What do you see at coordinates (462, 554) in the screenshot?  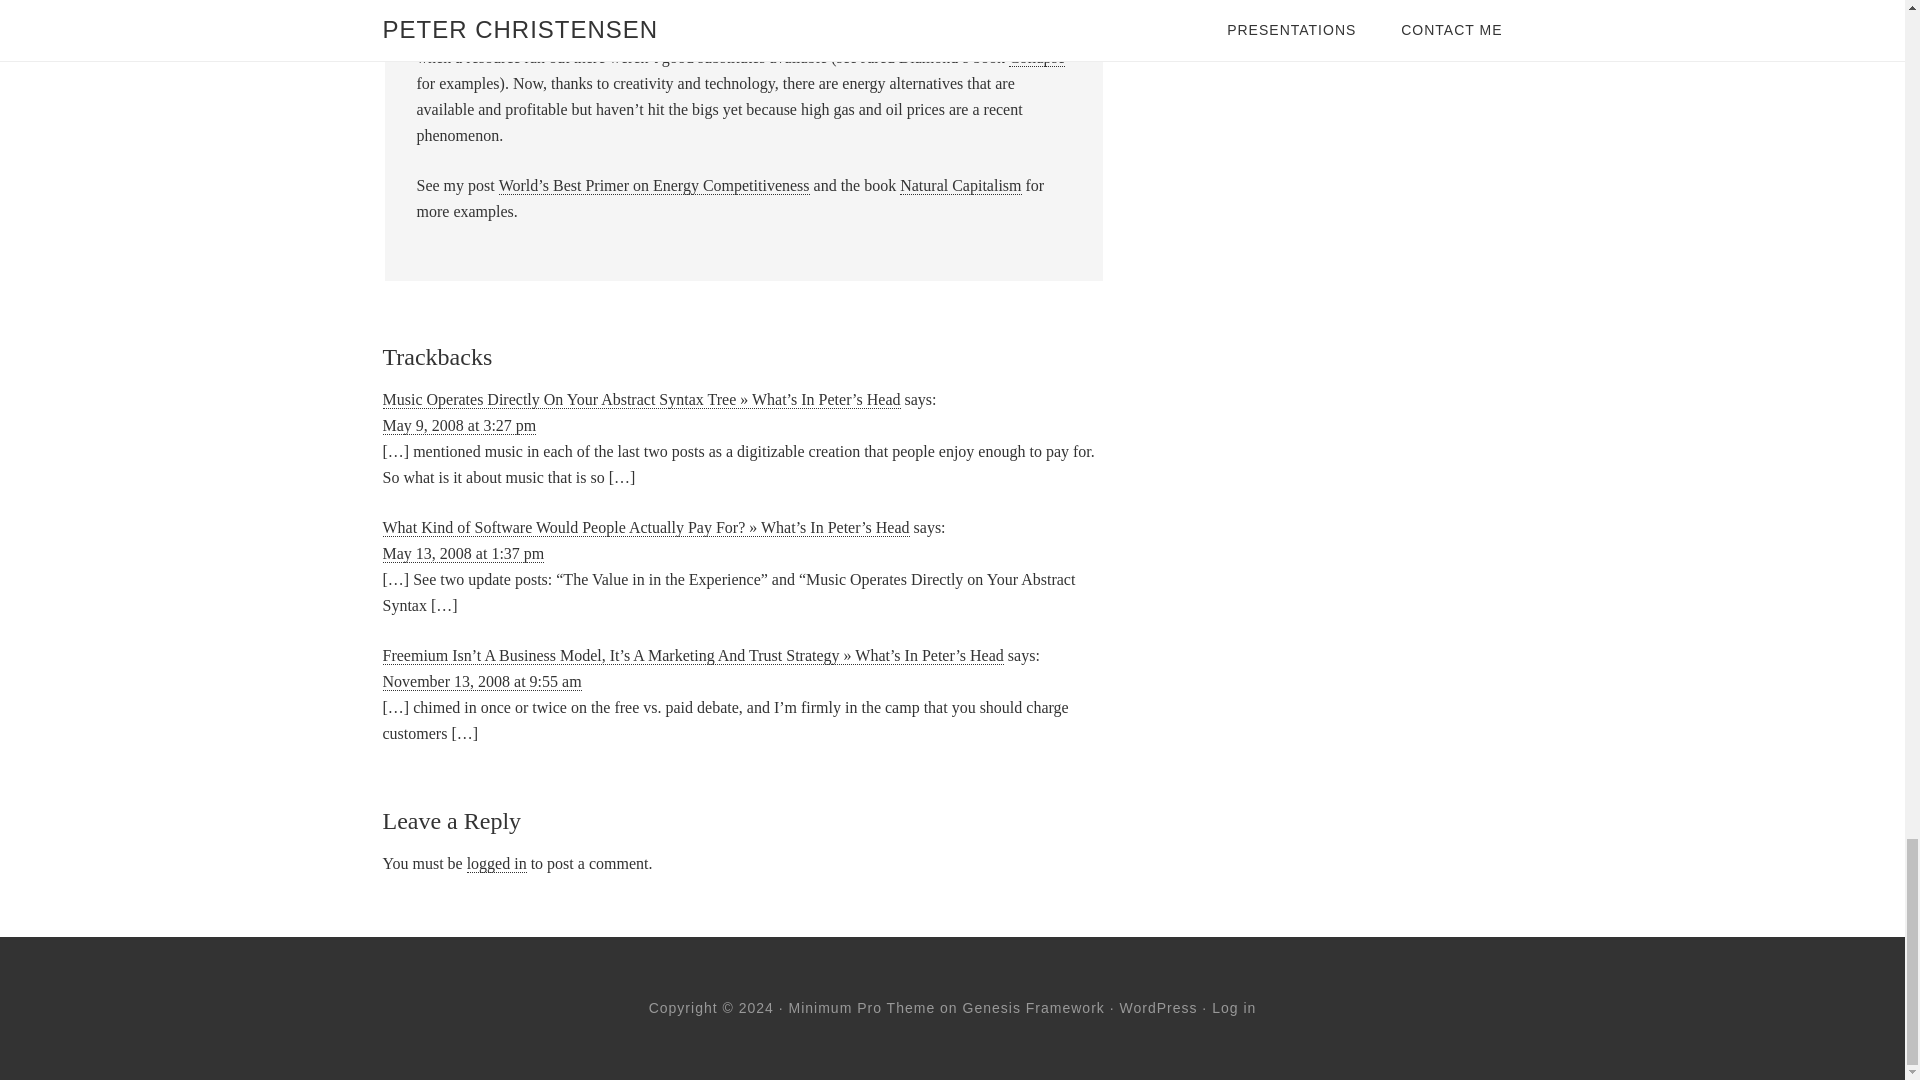 I see `May 13, 2008 at 1:37 pm` at bounding box center [462, 554].